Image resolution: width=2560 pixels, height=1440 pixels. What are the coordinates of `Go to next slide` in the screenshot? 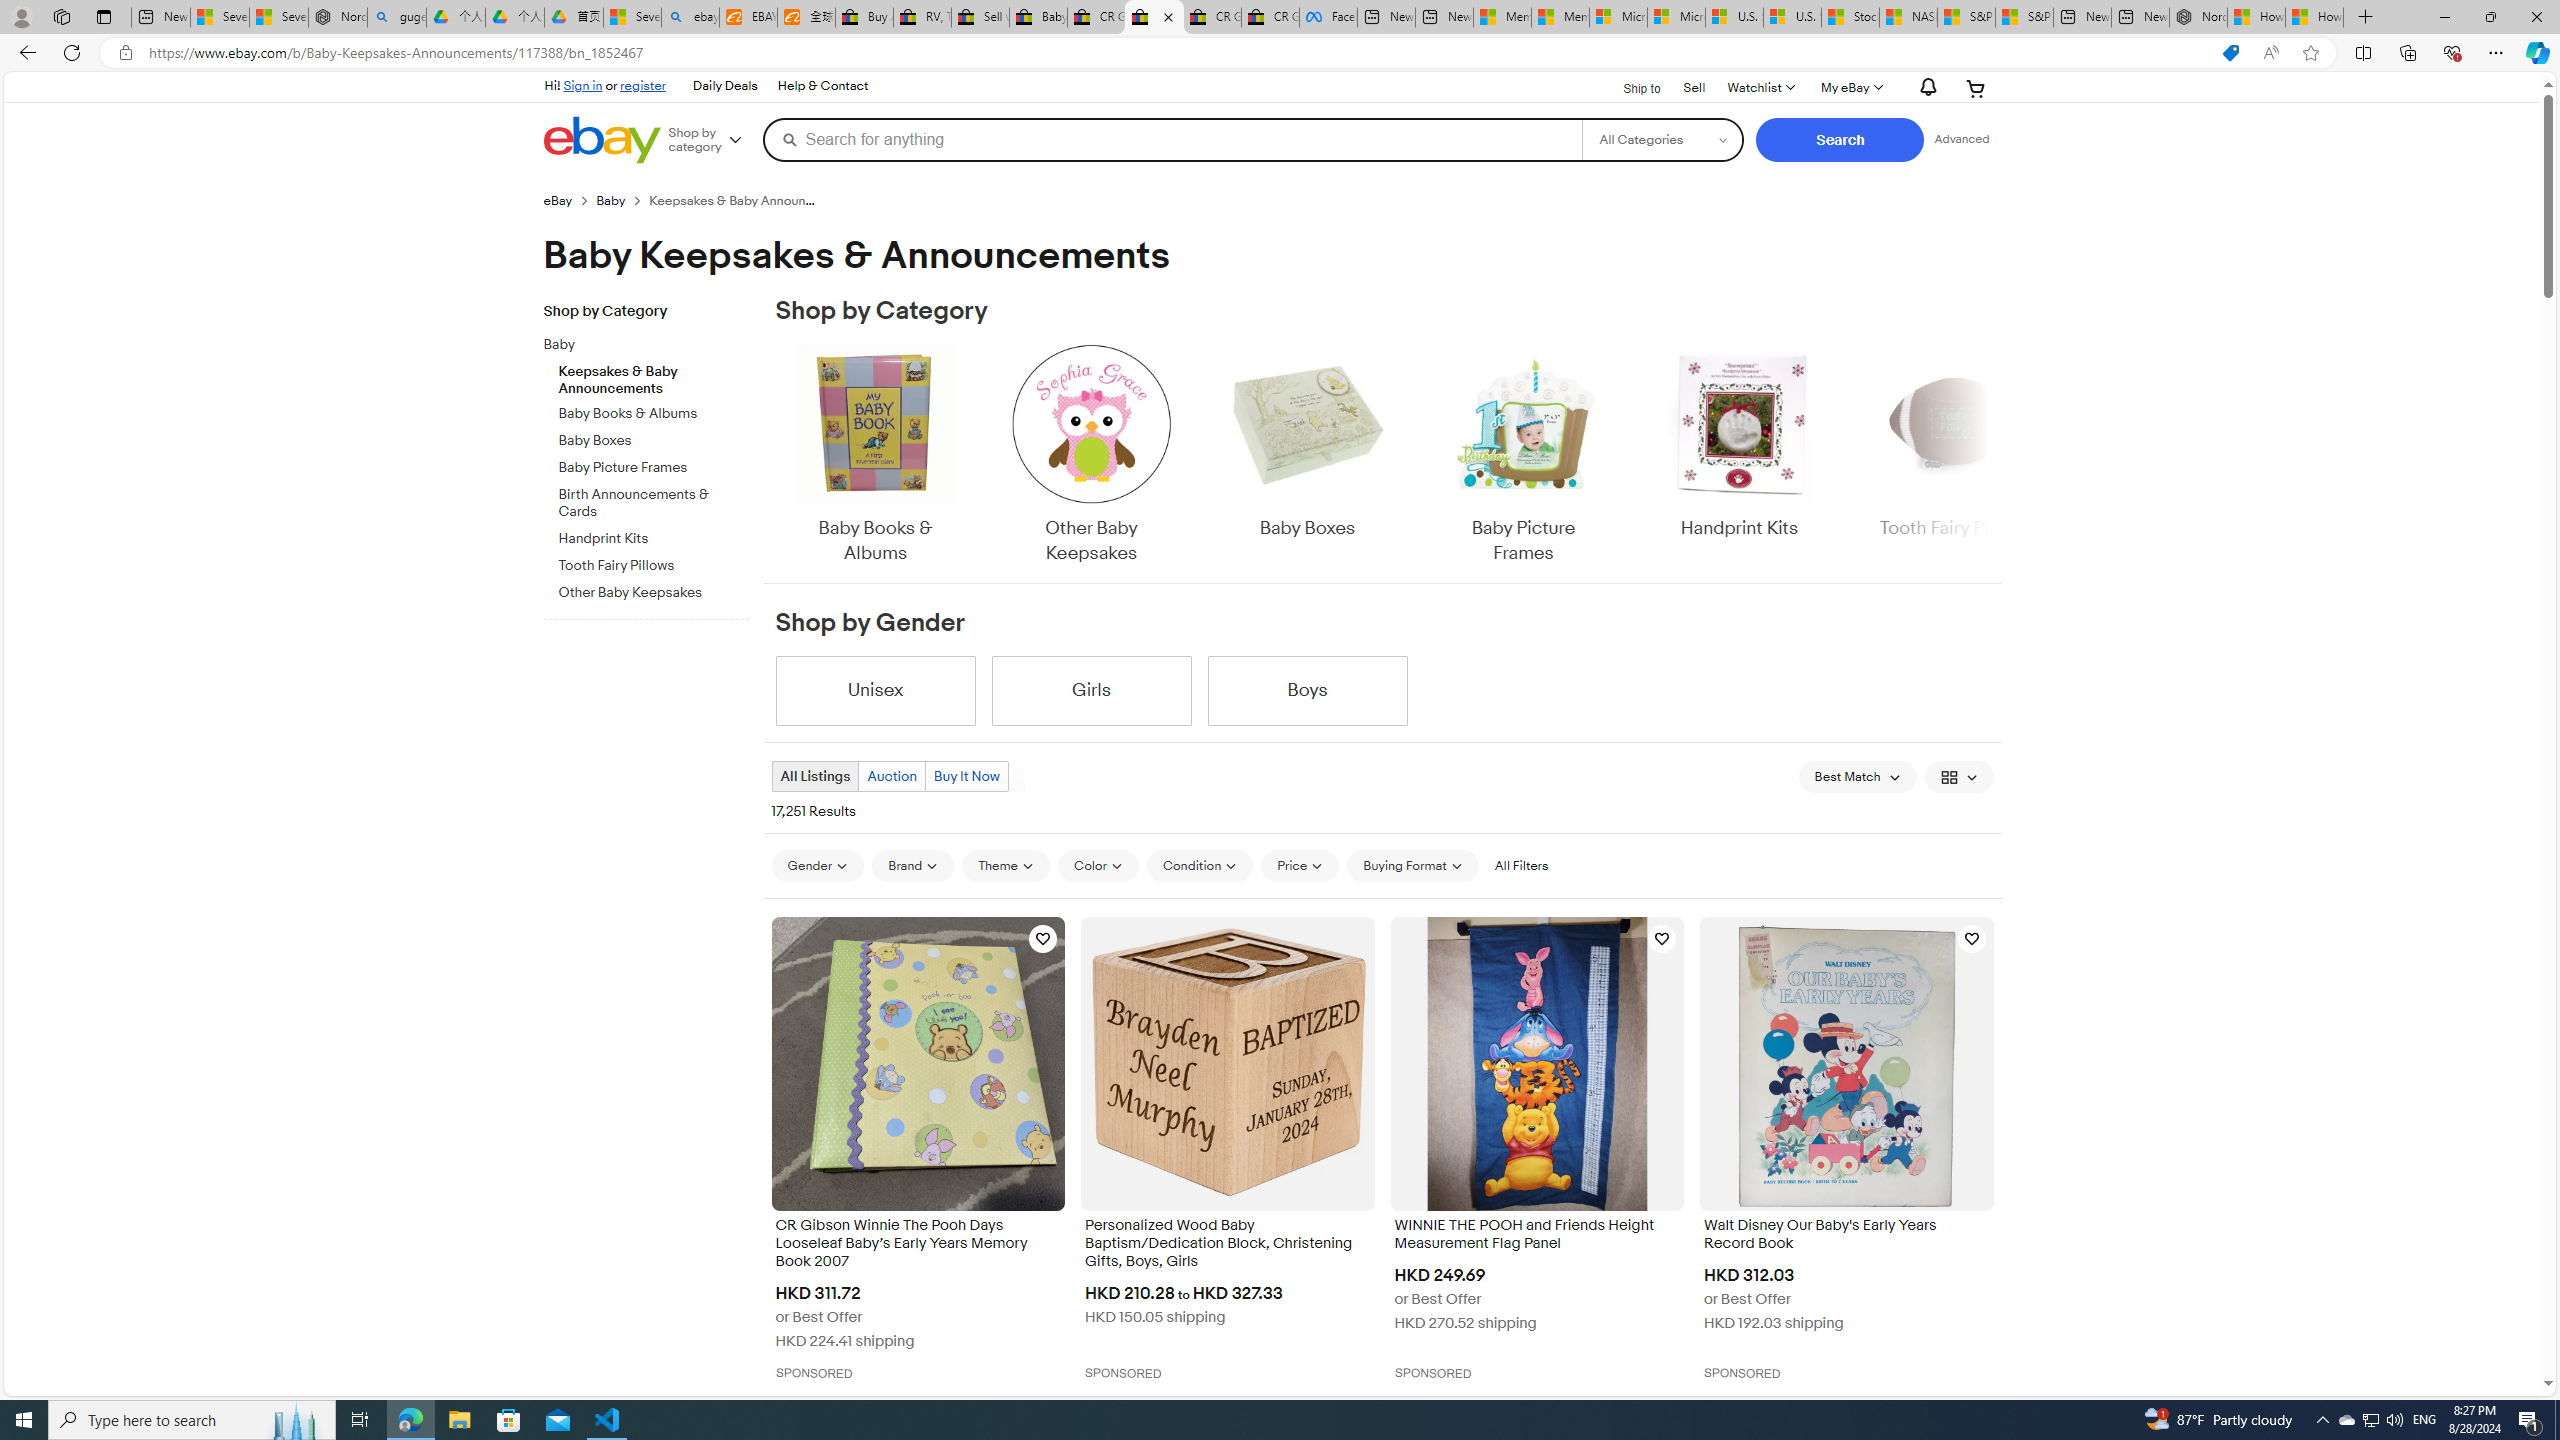 It's located at (1990, 456).